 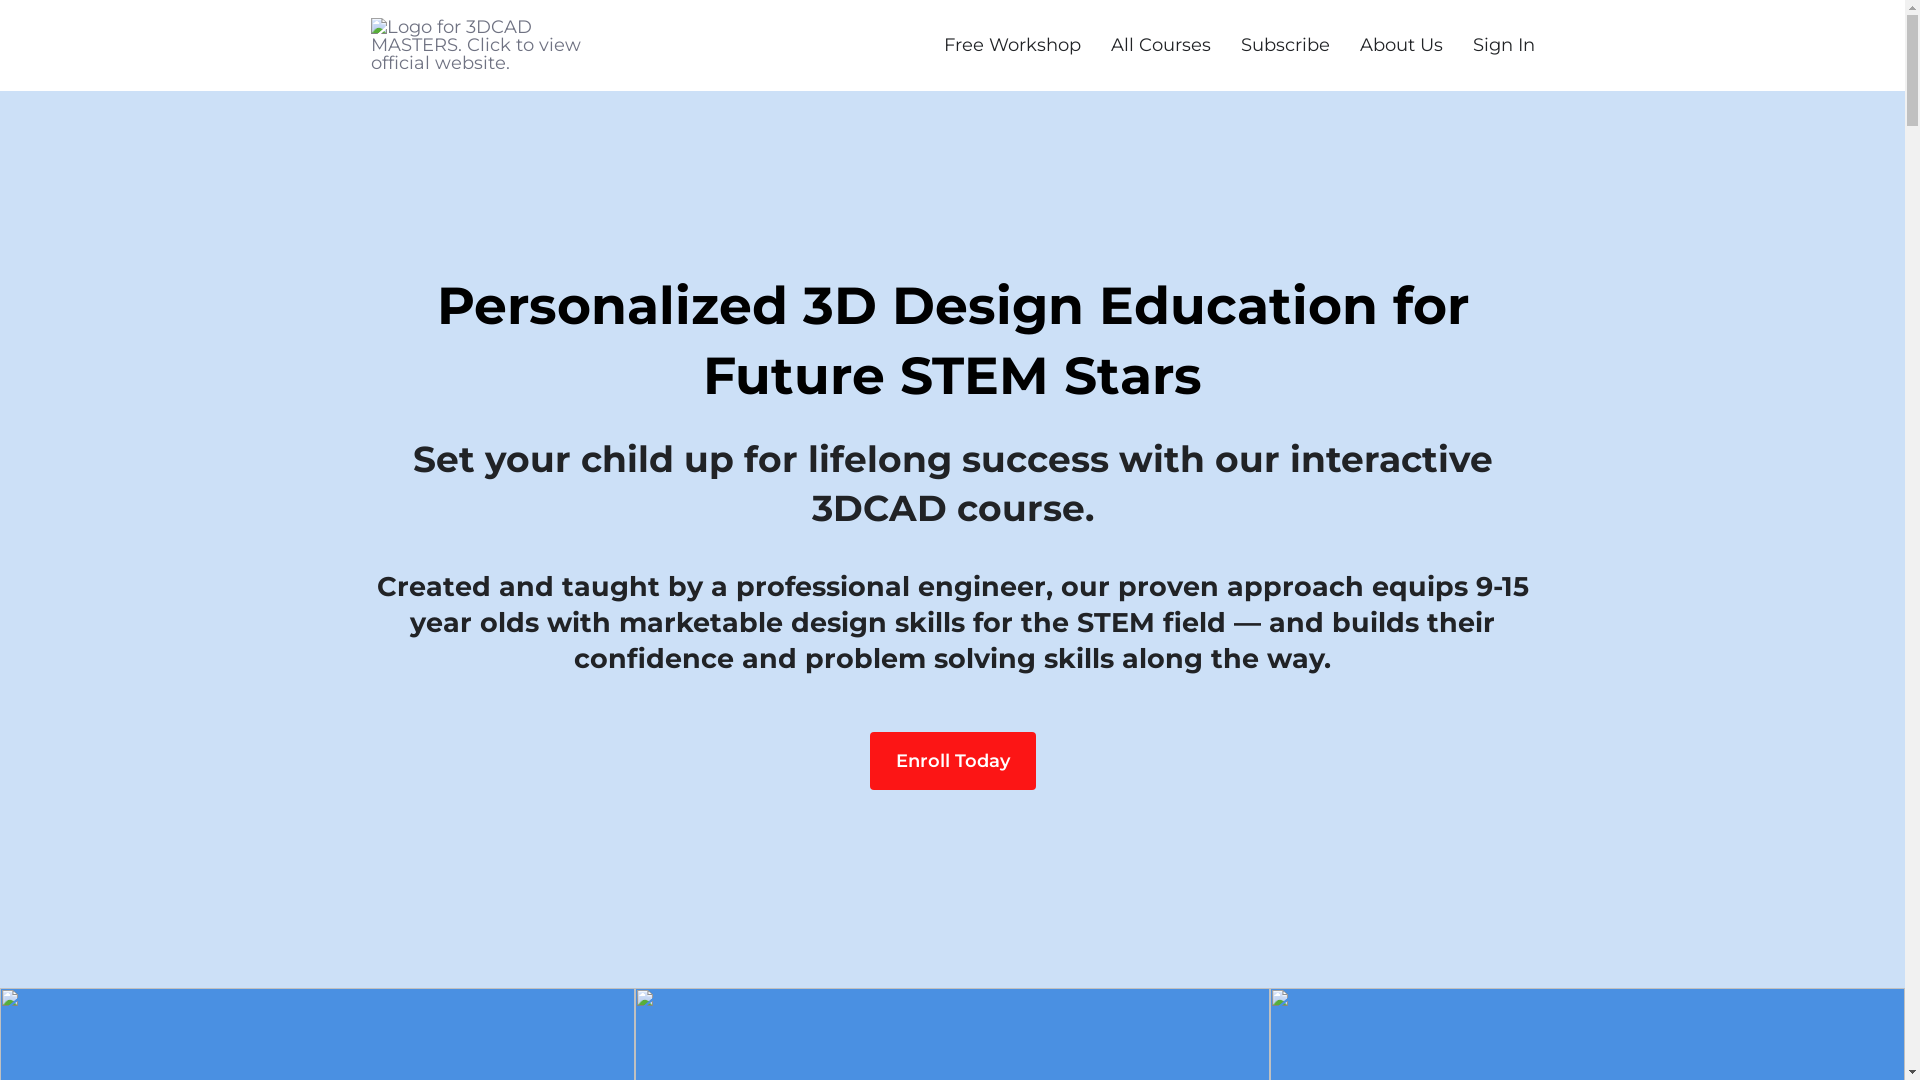 I want to click on 3DCAD Masters LLC, so click(x=496, y=45).